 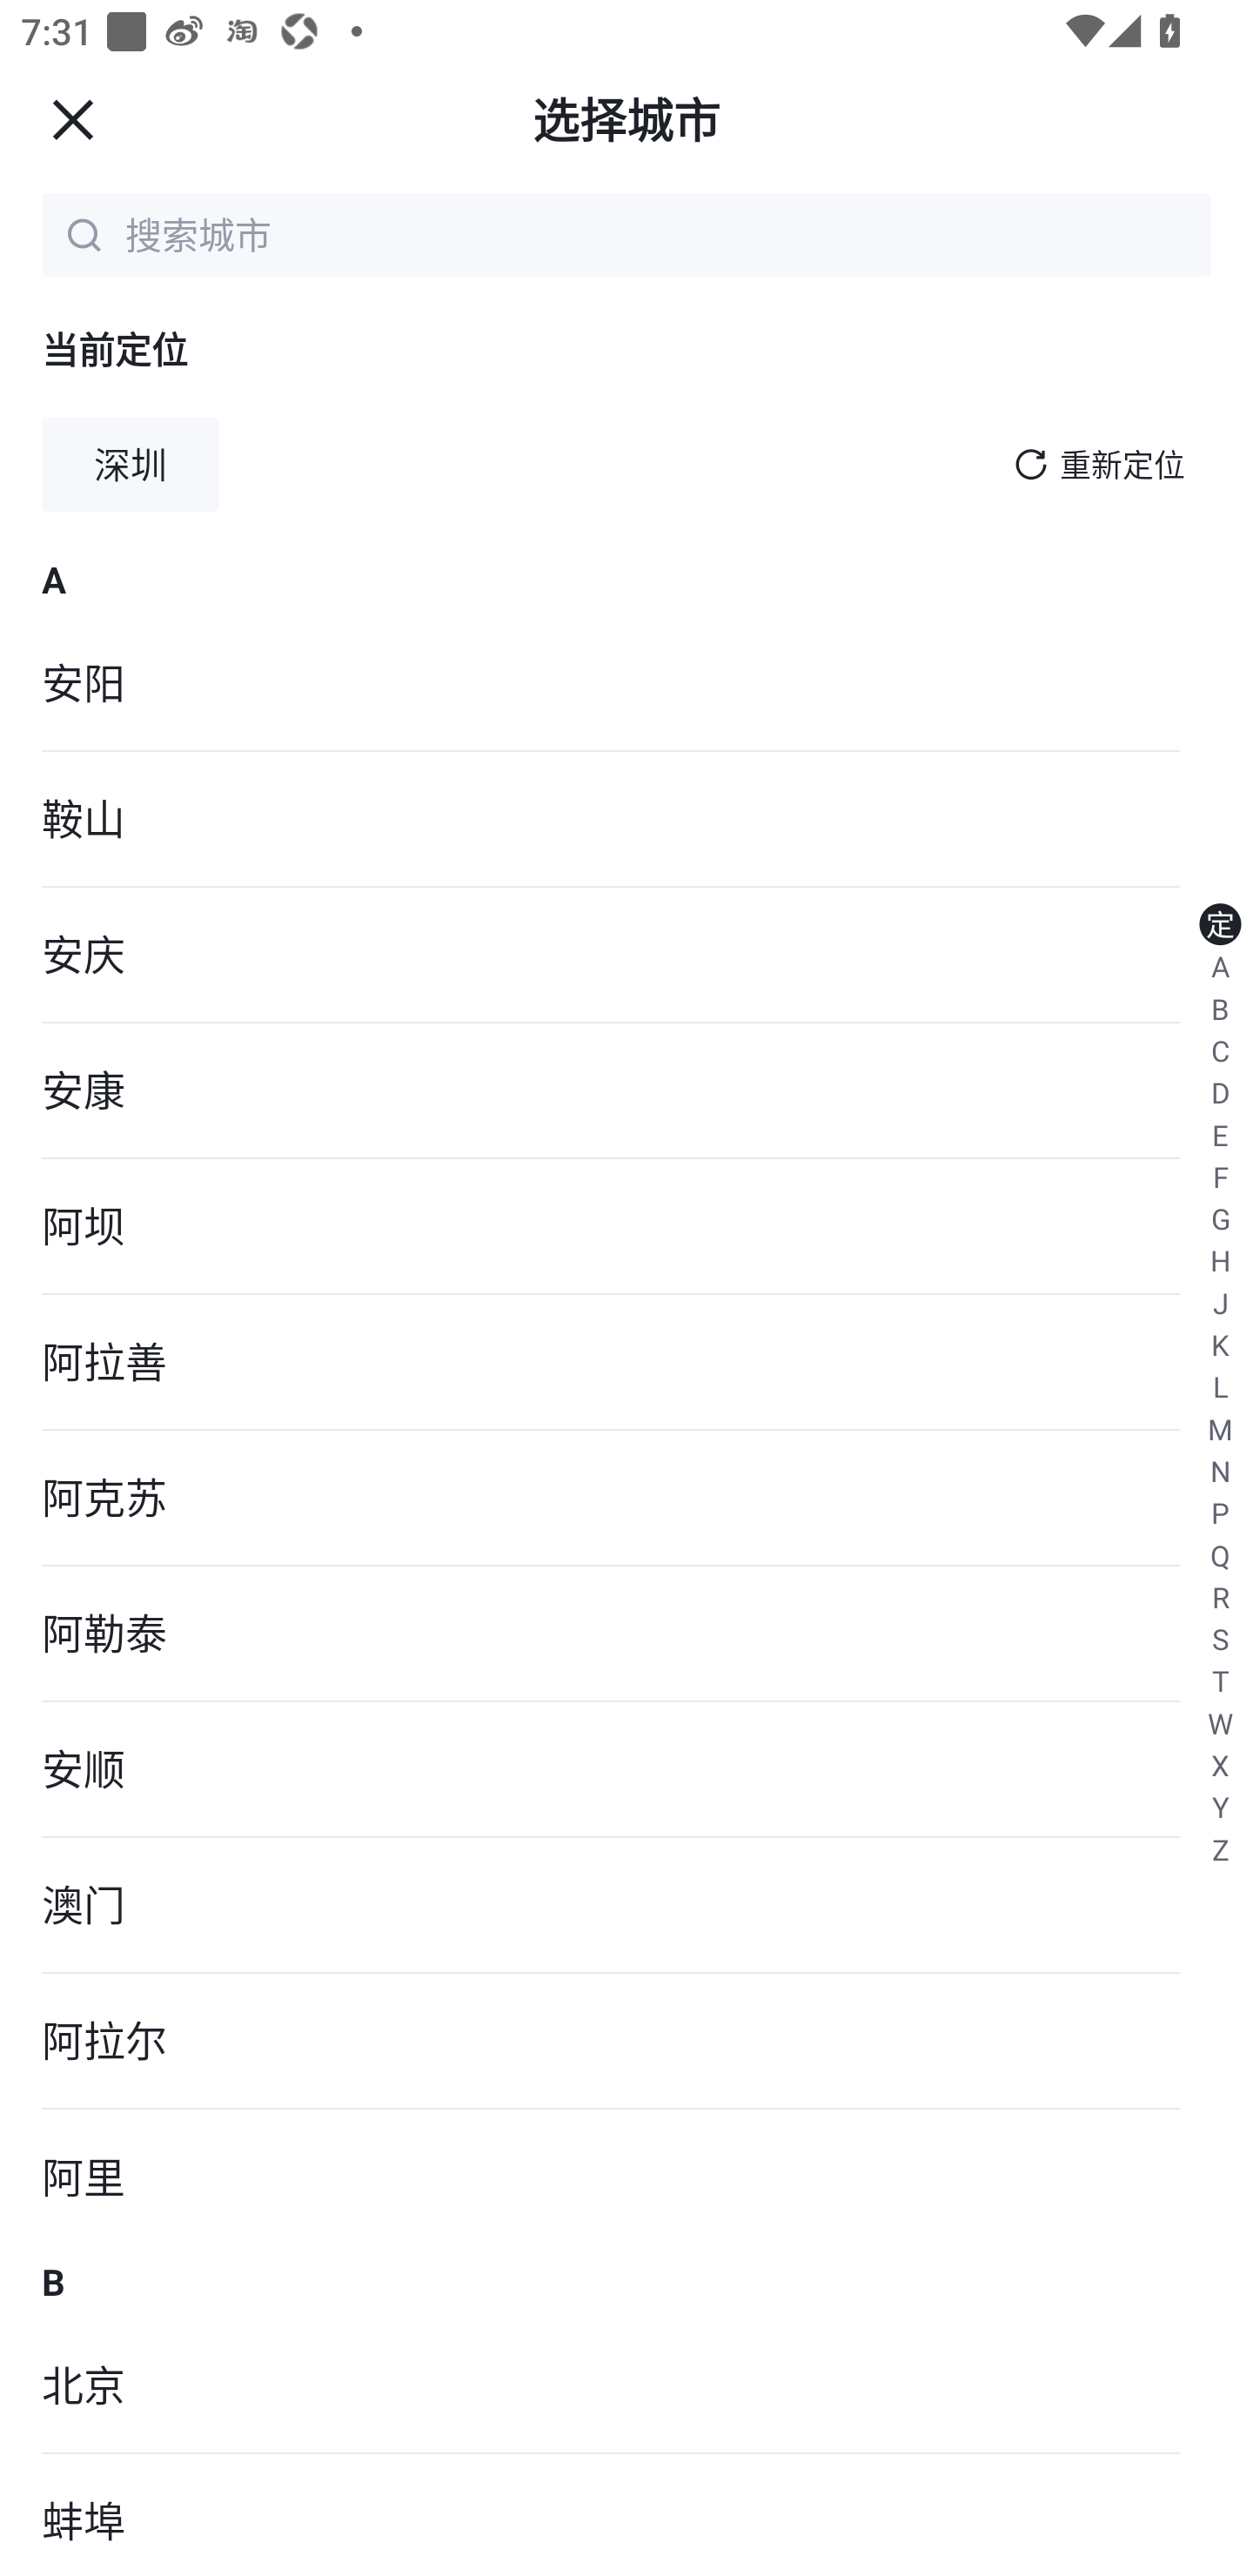 What do you see at coordinates (626, 820) in the screenshot?
I see `鞍山` at bounding box center [626, 820].